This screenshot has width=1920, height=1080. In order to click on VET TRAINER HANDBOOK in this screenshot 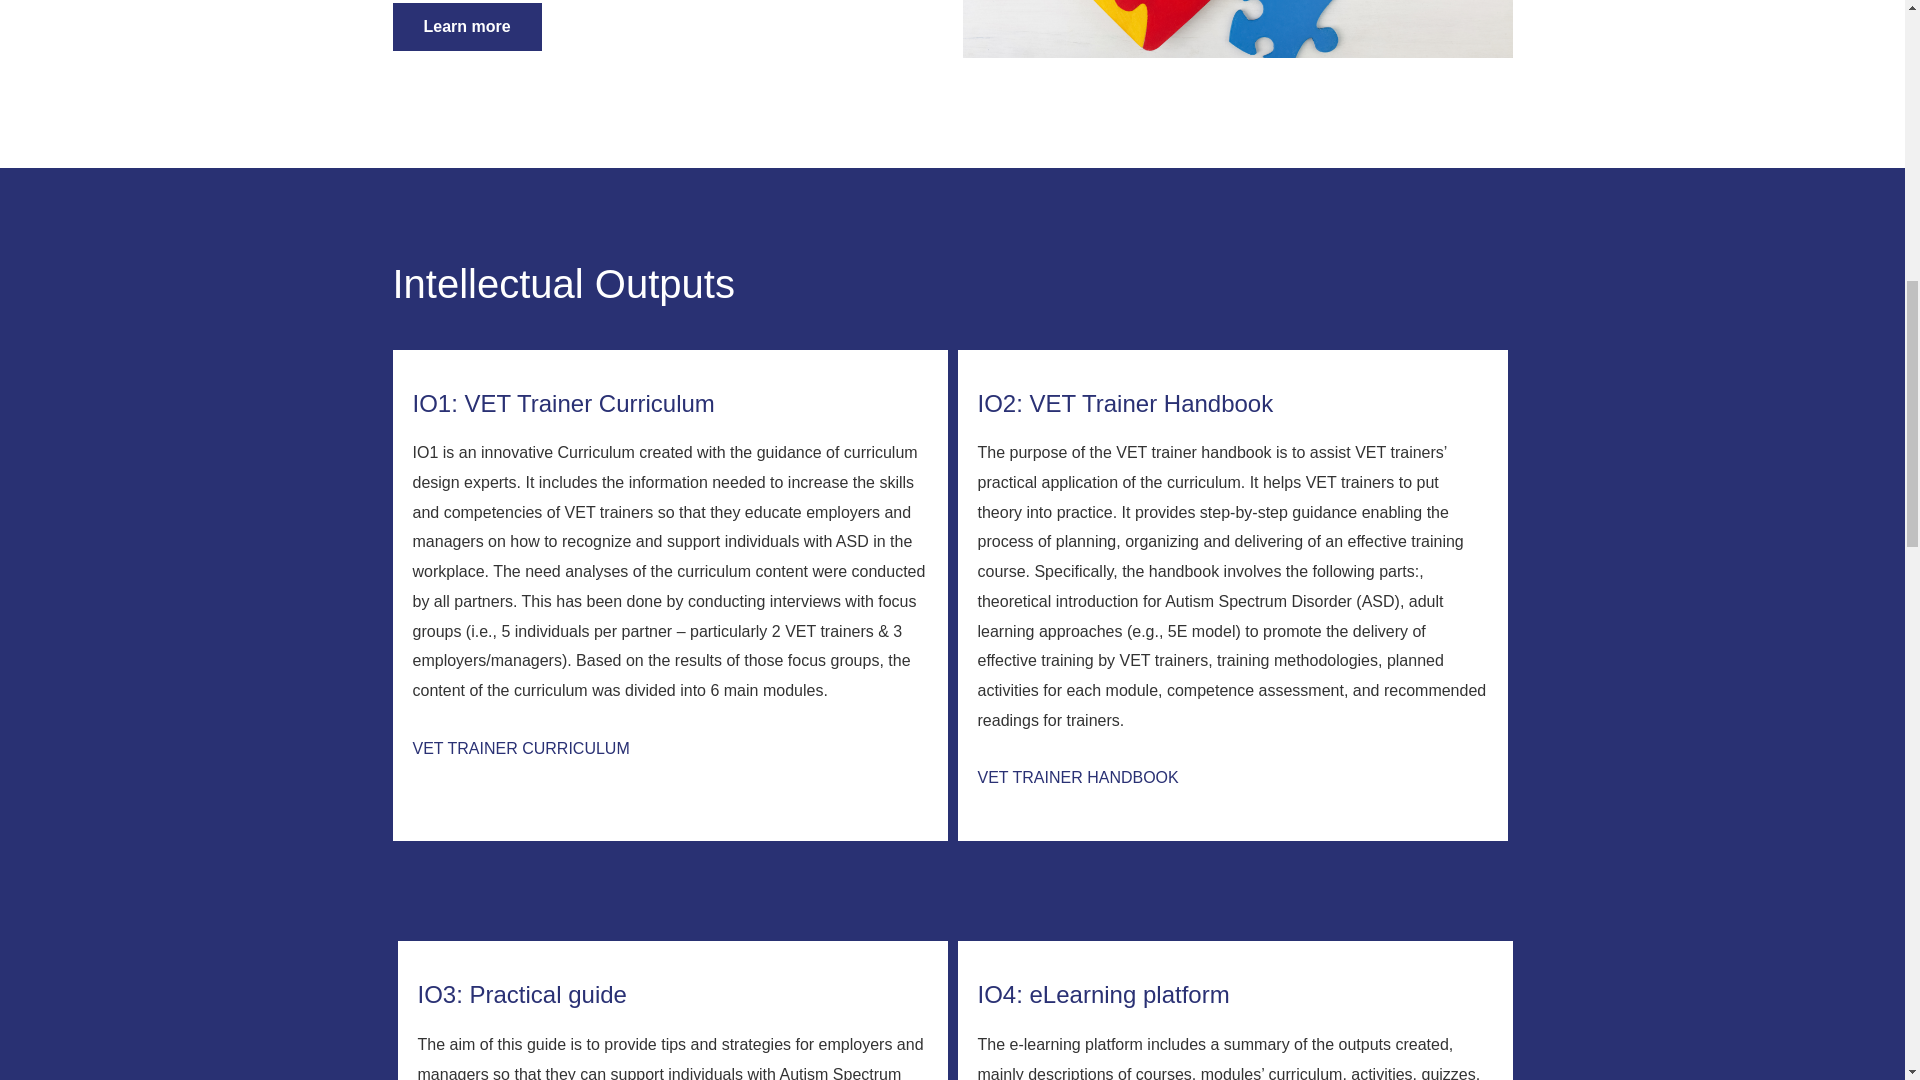, I will do `click(1078, 777)`.